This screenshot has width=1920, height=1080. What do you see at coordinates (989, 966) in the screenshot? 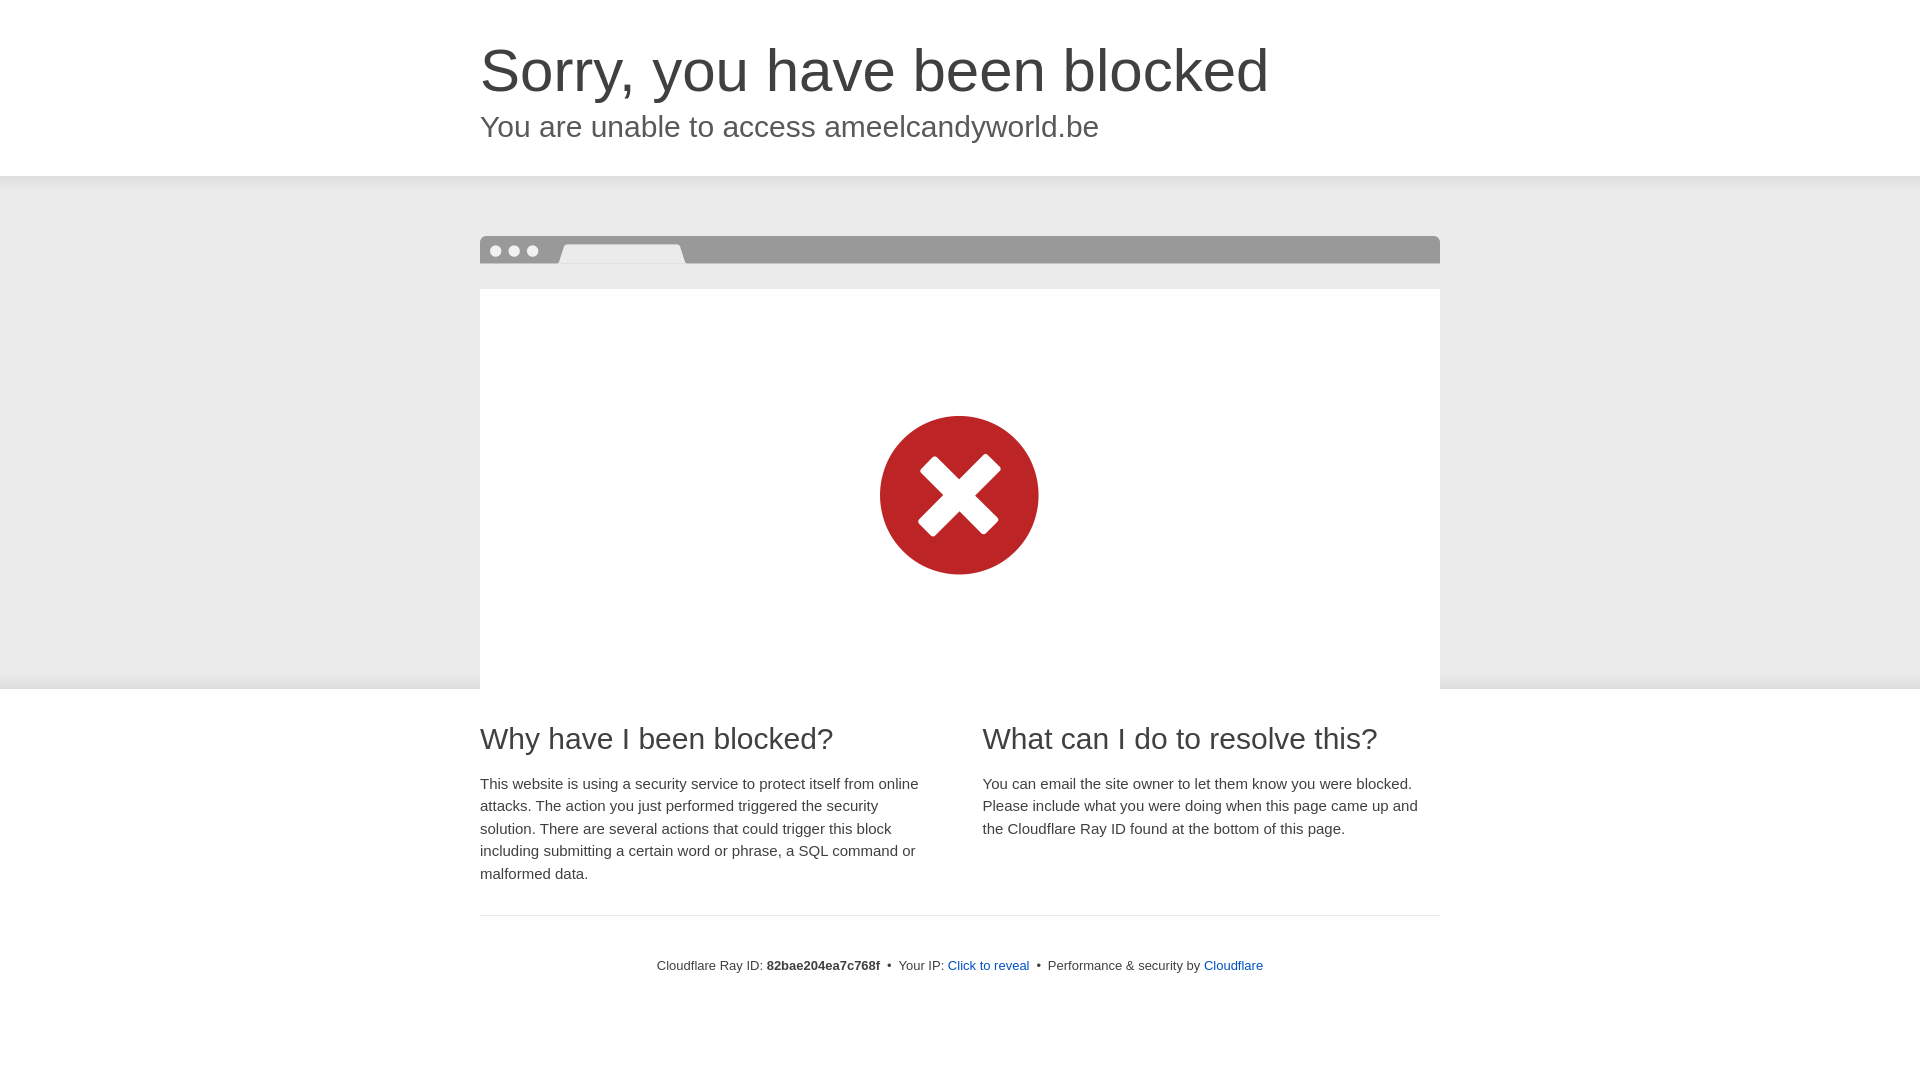
I see `Click to reveal` at bounding box center [989, 966].